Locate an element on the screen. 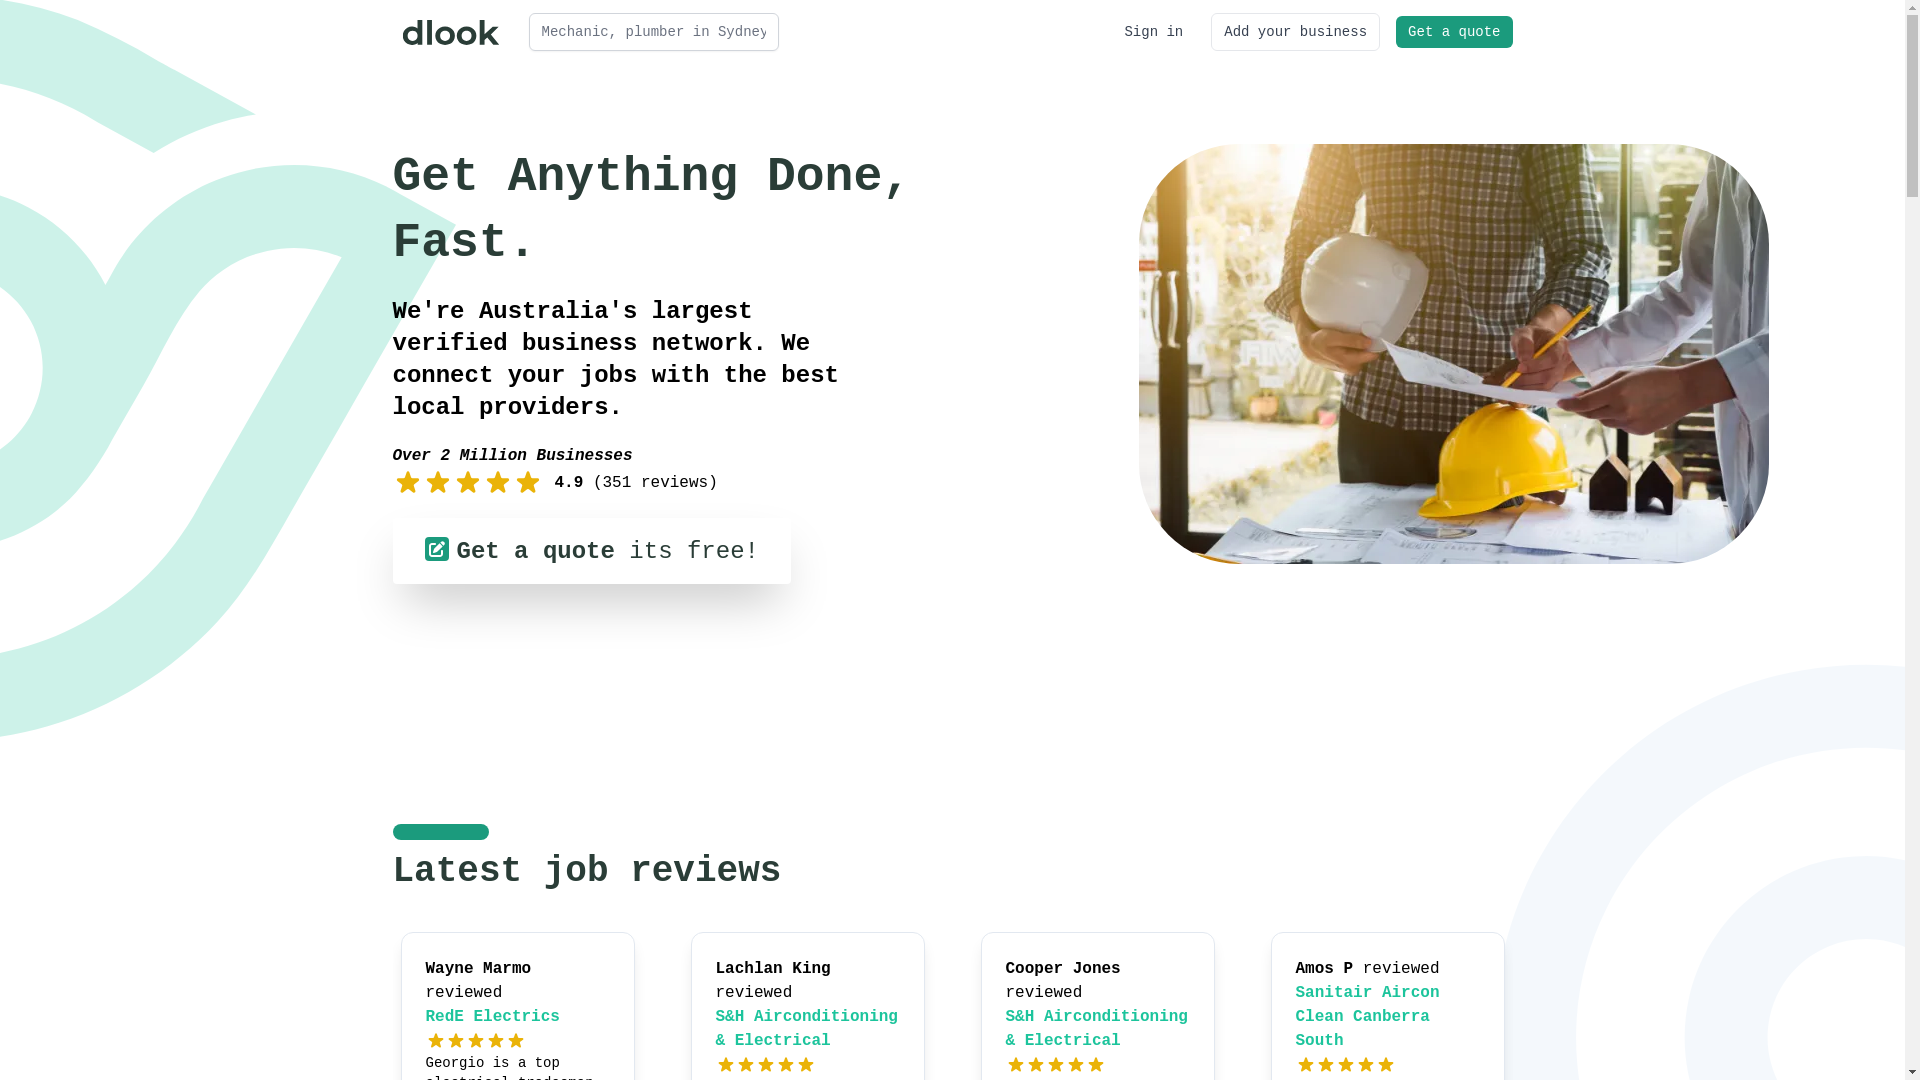 This screenshot has height=1080, width=1920. S&H Airconditioning & Electrical is located at coordinates (807, 1029).